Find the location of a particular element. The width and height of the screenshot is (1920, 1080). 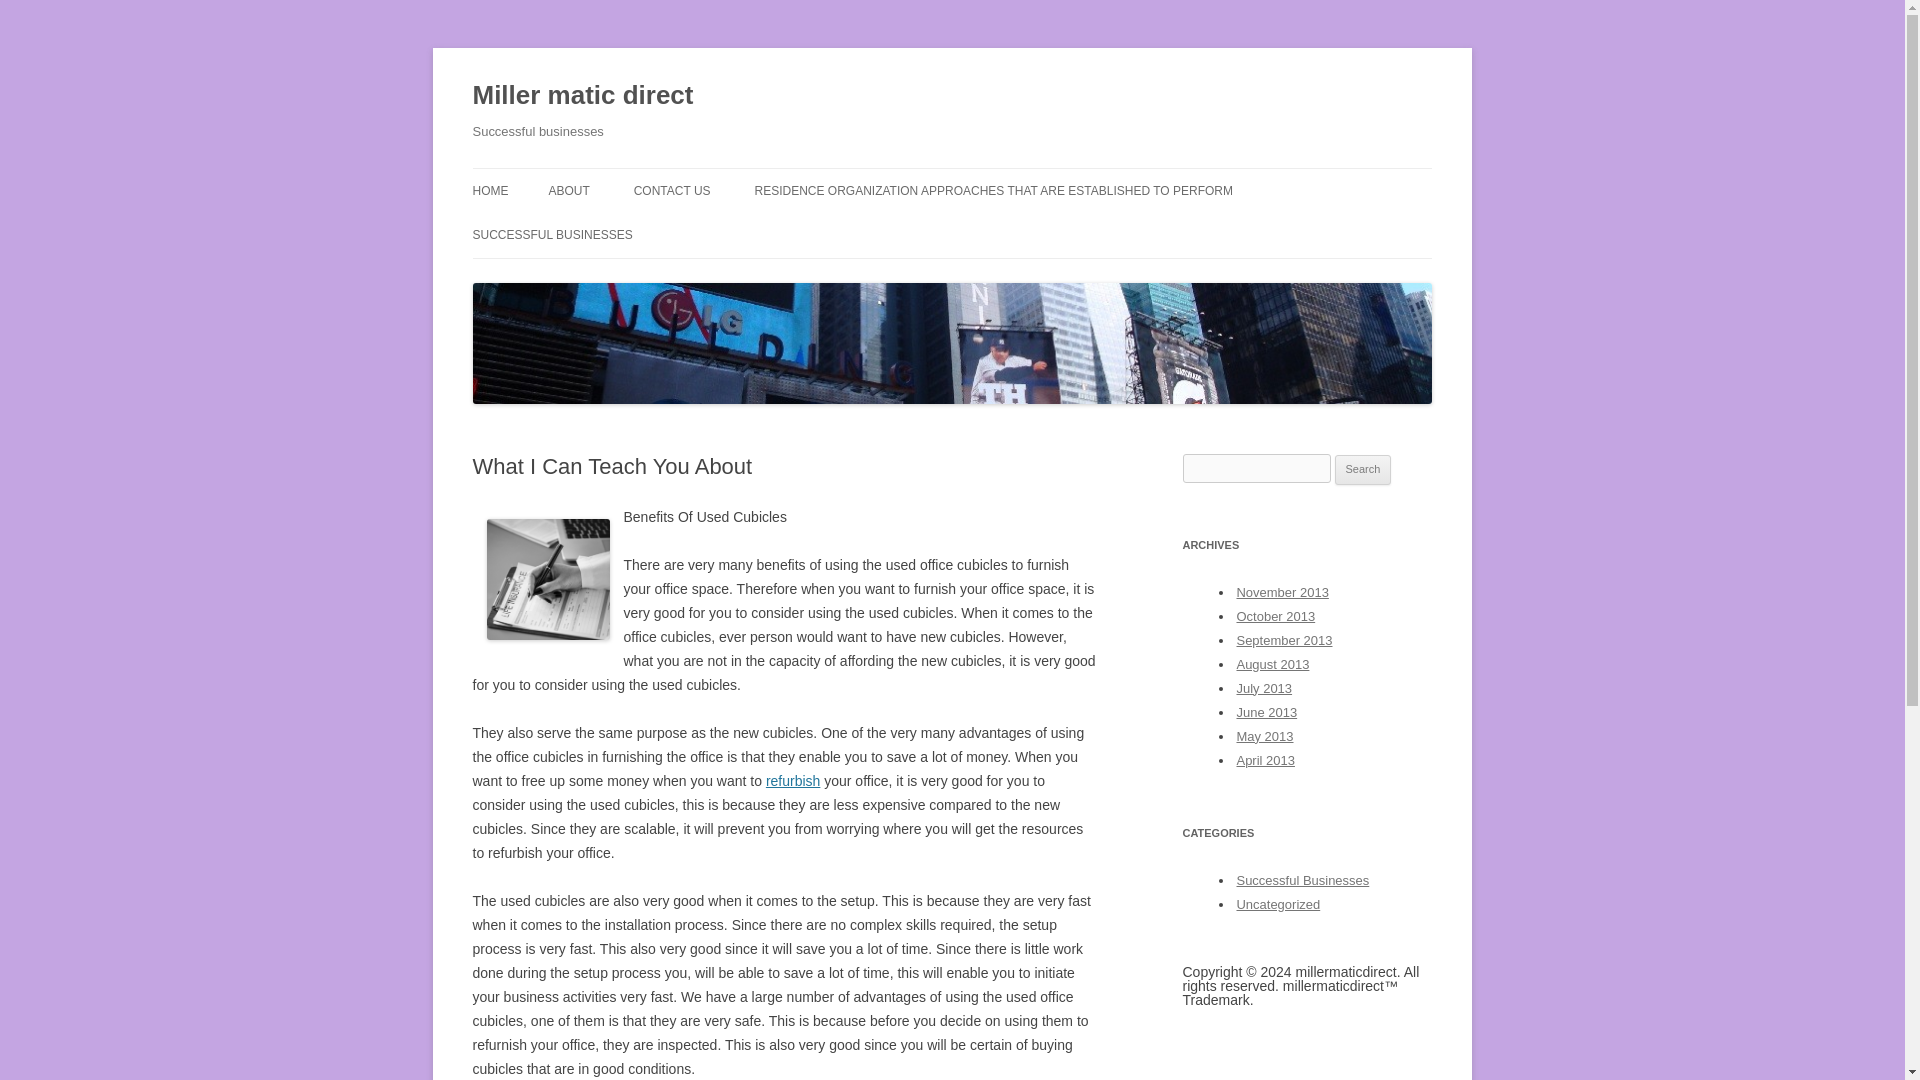

May 2013 is located at coordinates (1264, 736).